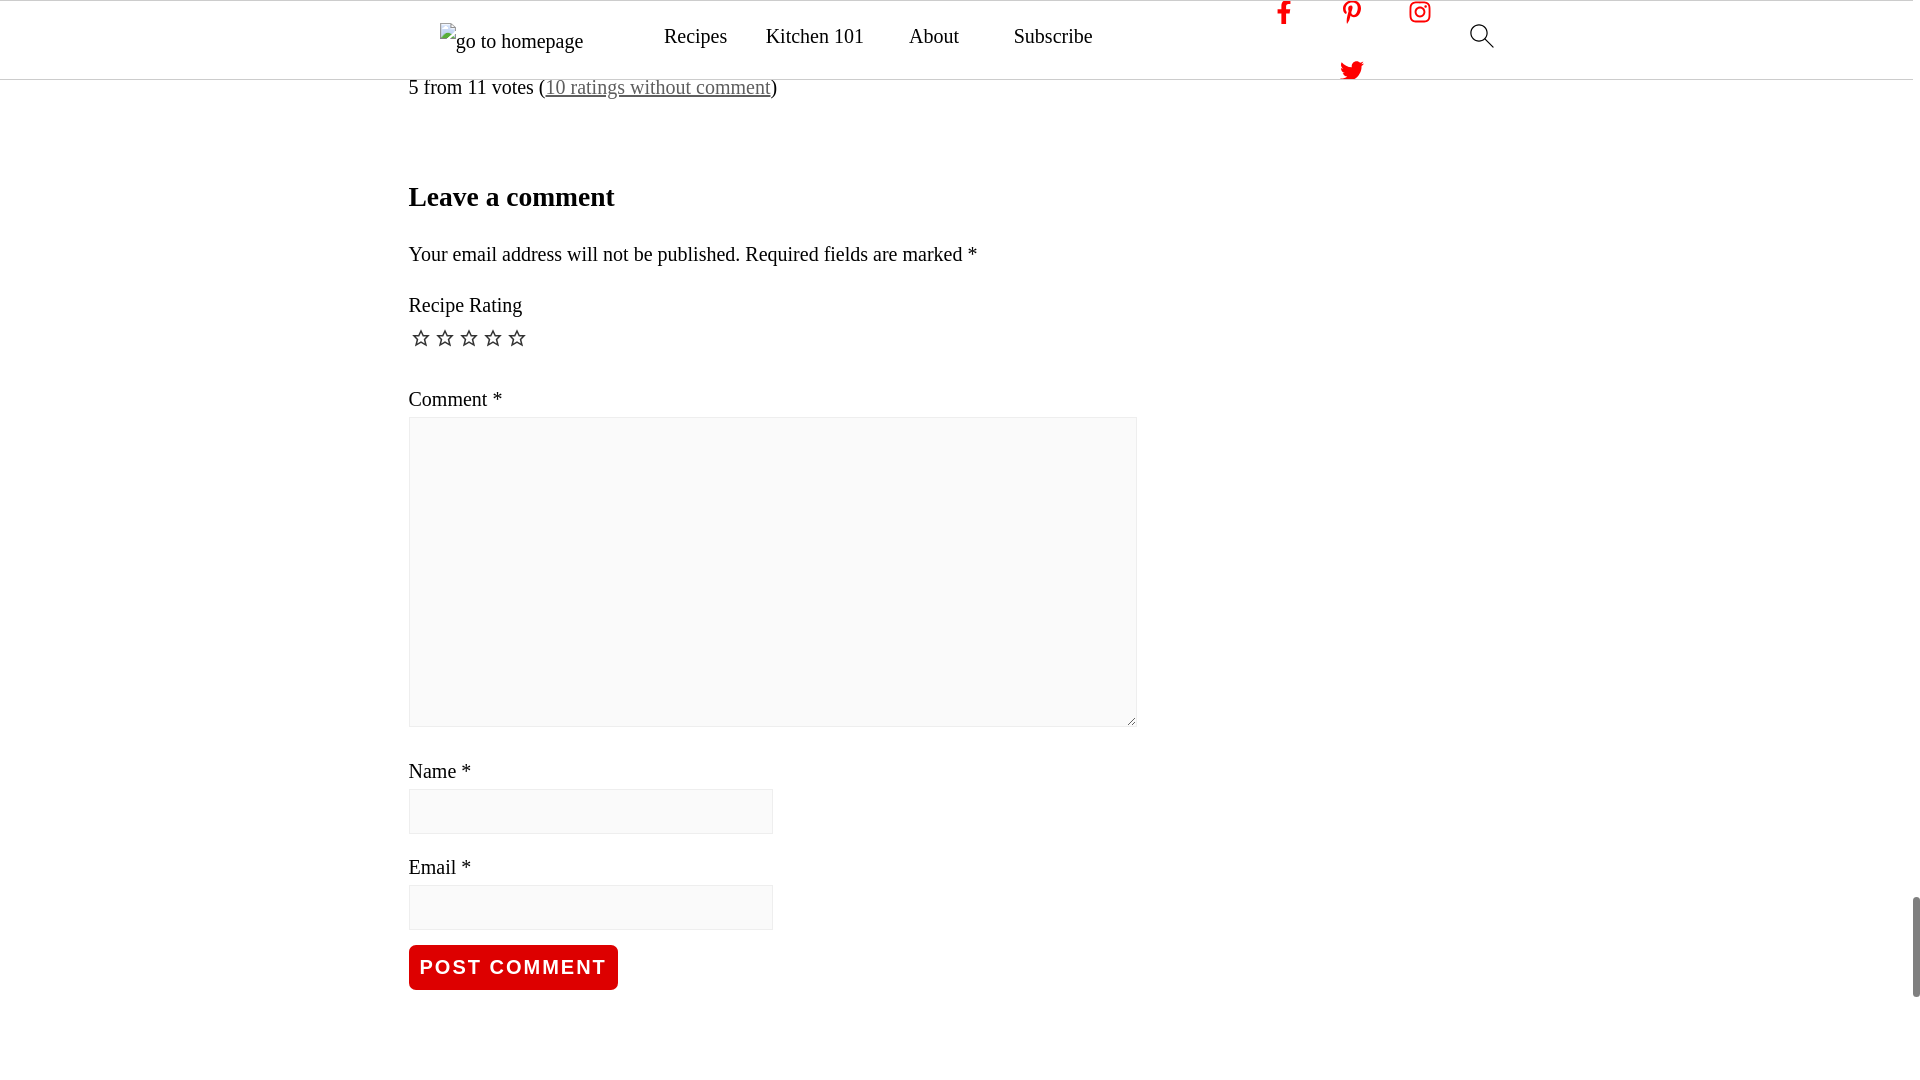 This screenshot has height=1080, width=1920. I want to click on Post Comment, so click(512, 968).